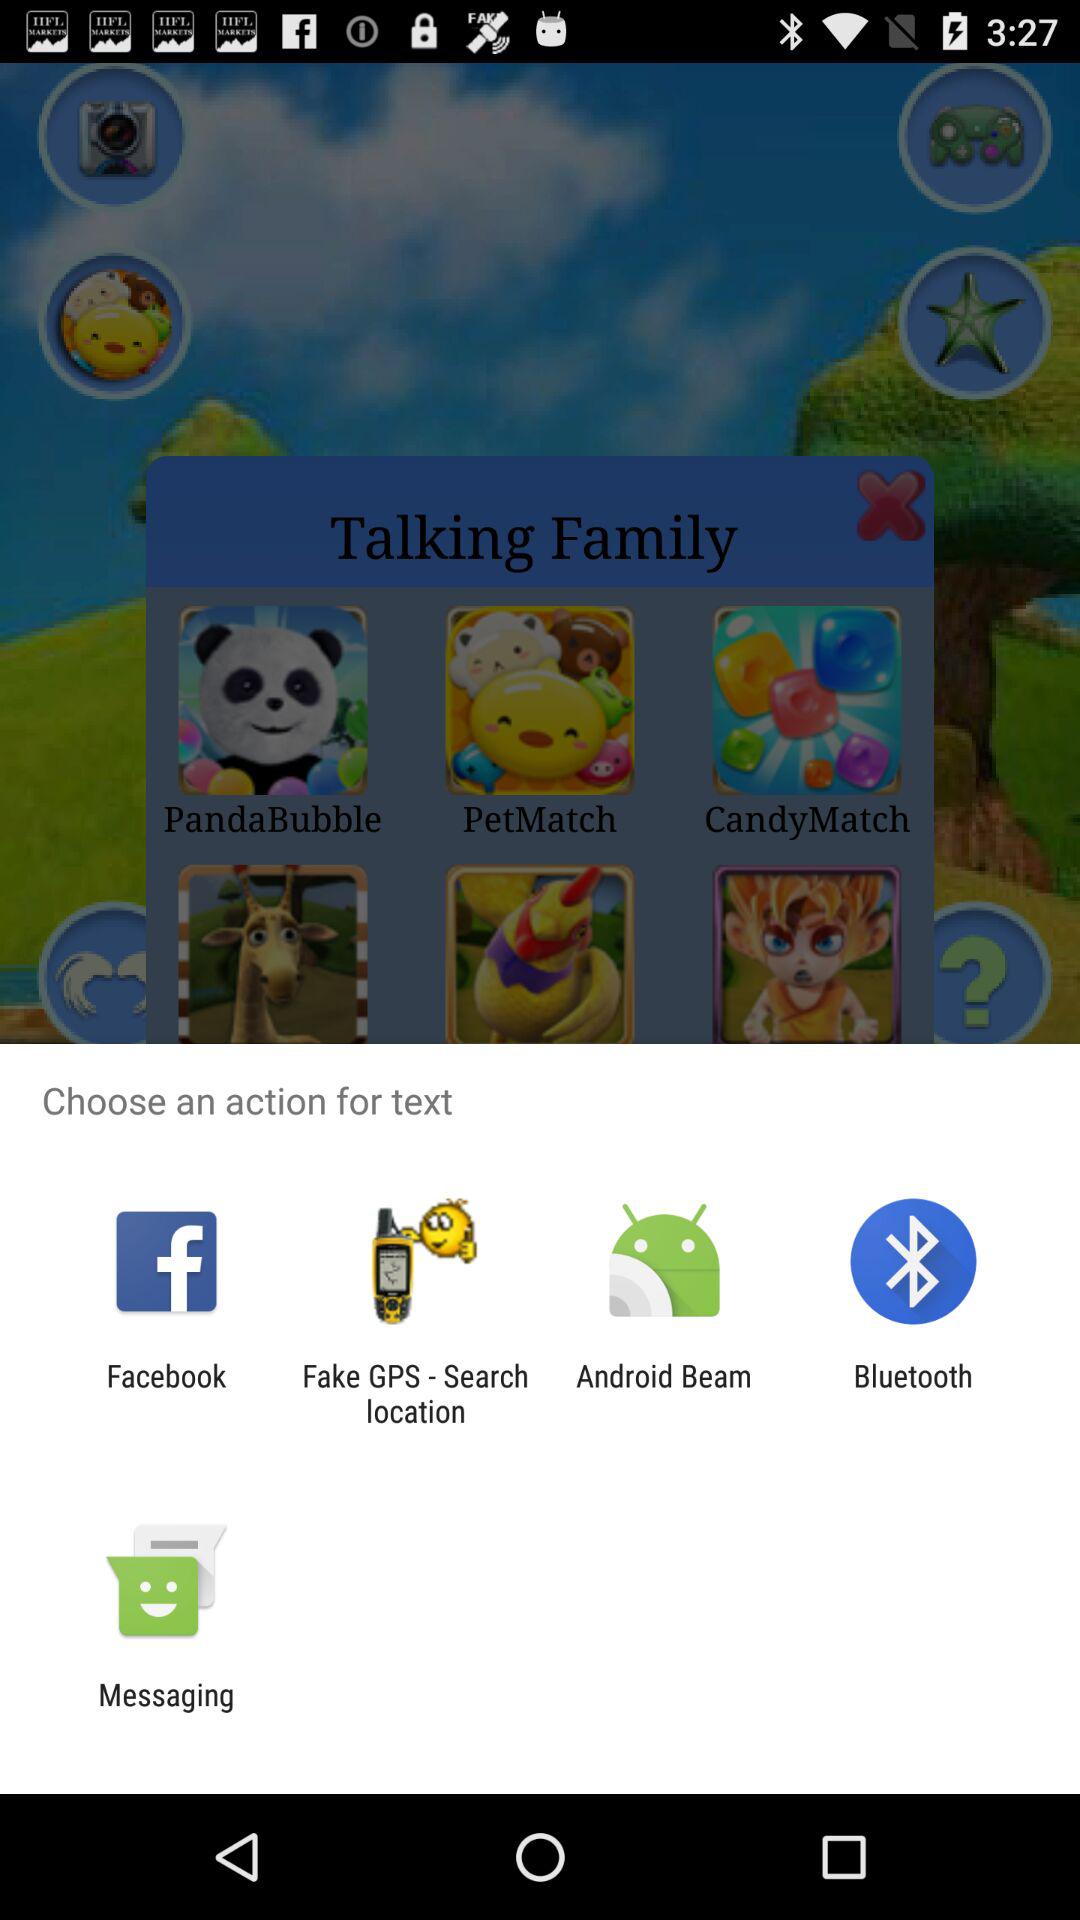 This screenshot has height=1920, width=1080. Describe the element at coordinates (664, 1393) in the screenshot. I see `tap the item to the right of the fake gps search item` at that location.